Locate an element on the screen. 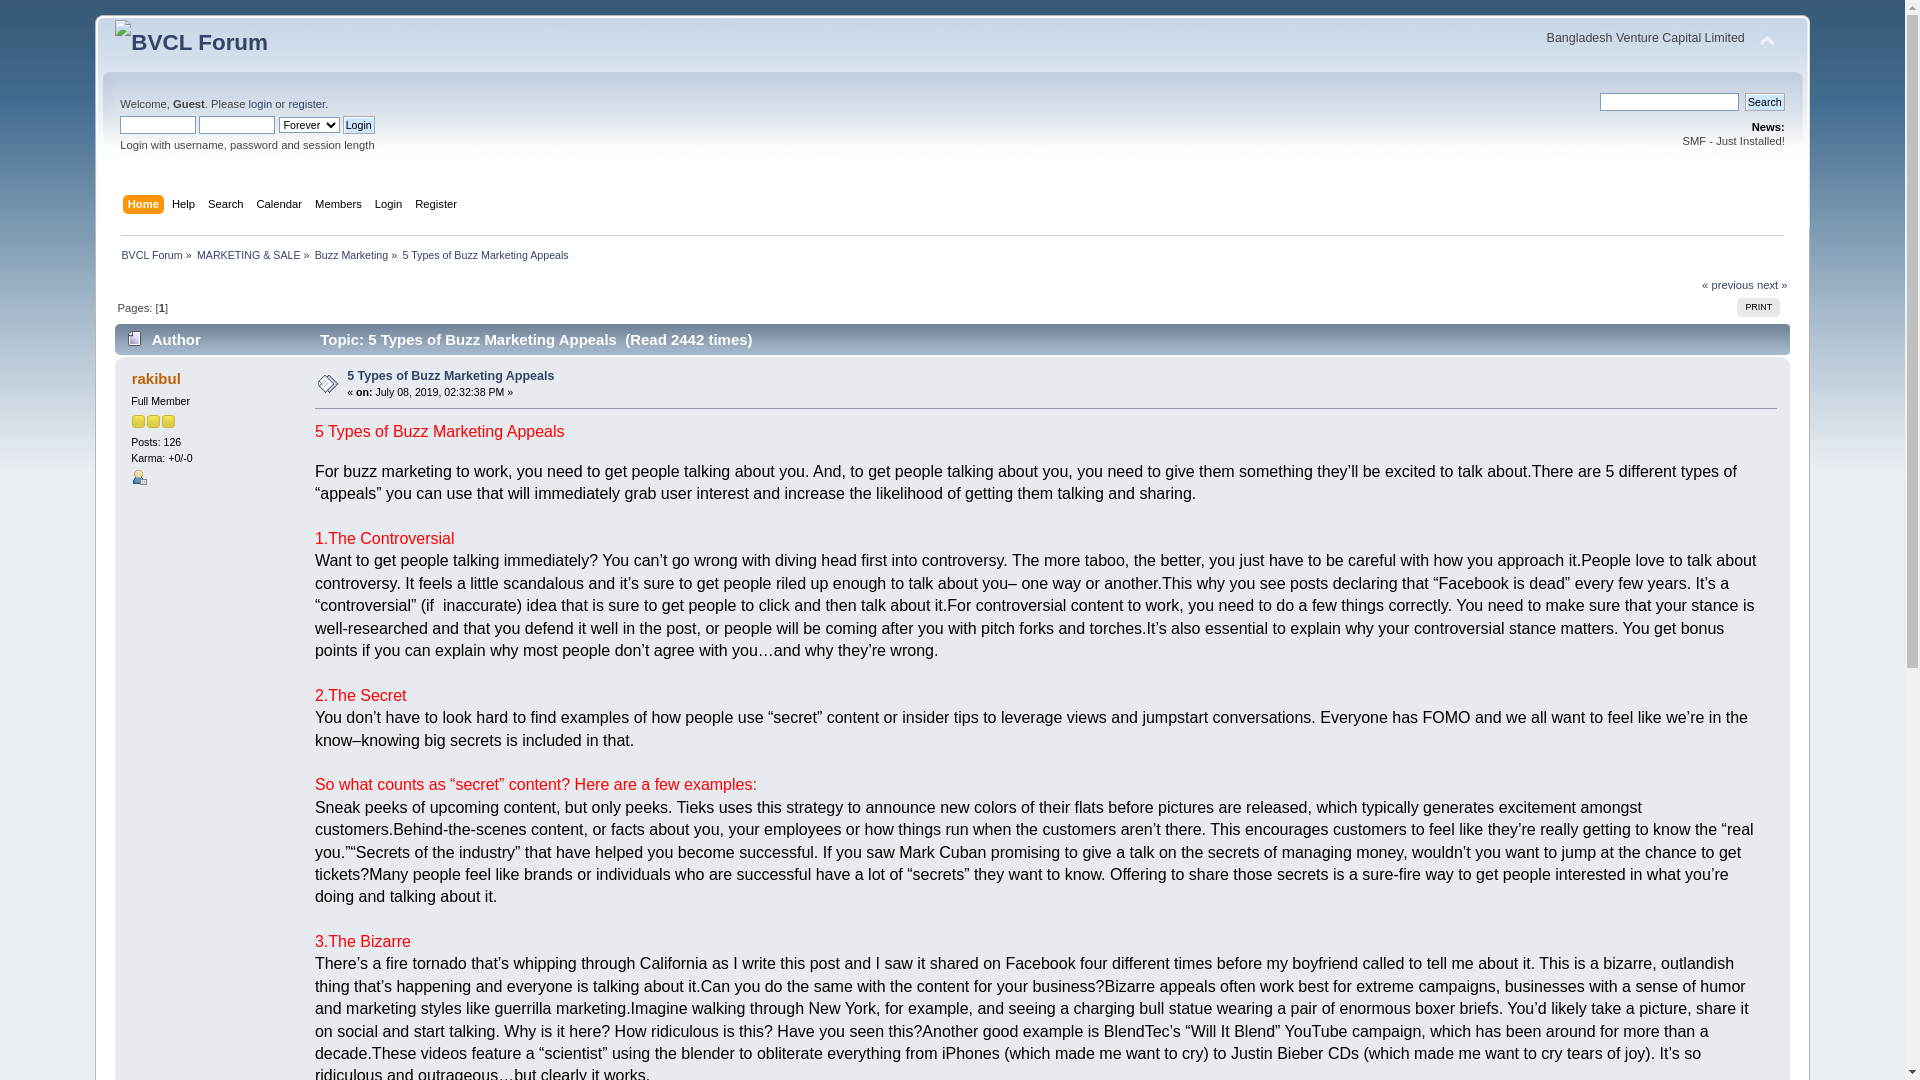 The image size is (1920, 1080). MARKETING & SALE is located at coordinates (249, 255).